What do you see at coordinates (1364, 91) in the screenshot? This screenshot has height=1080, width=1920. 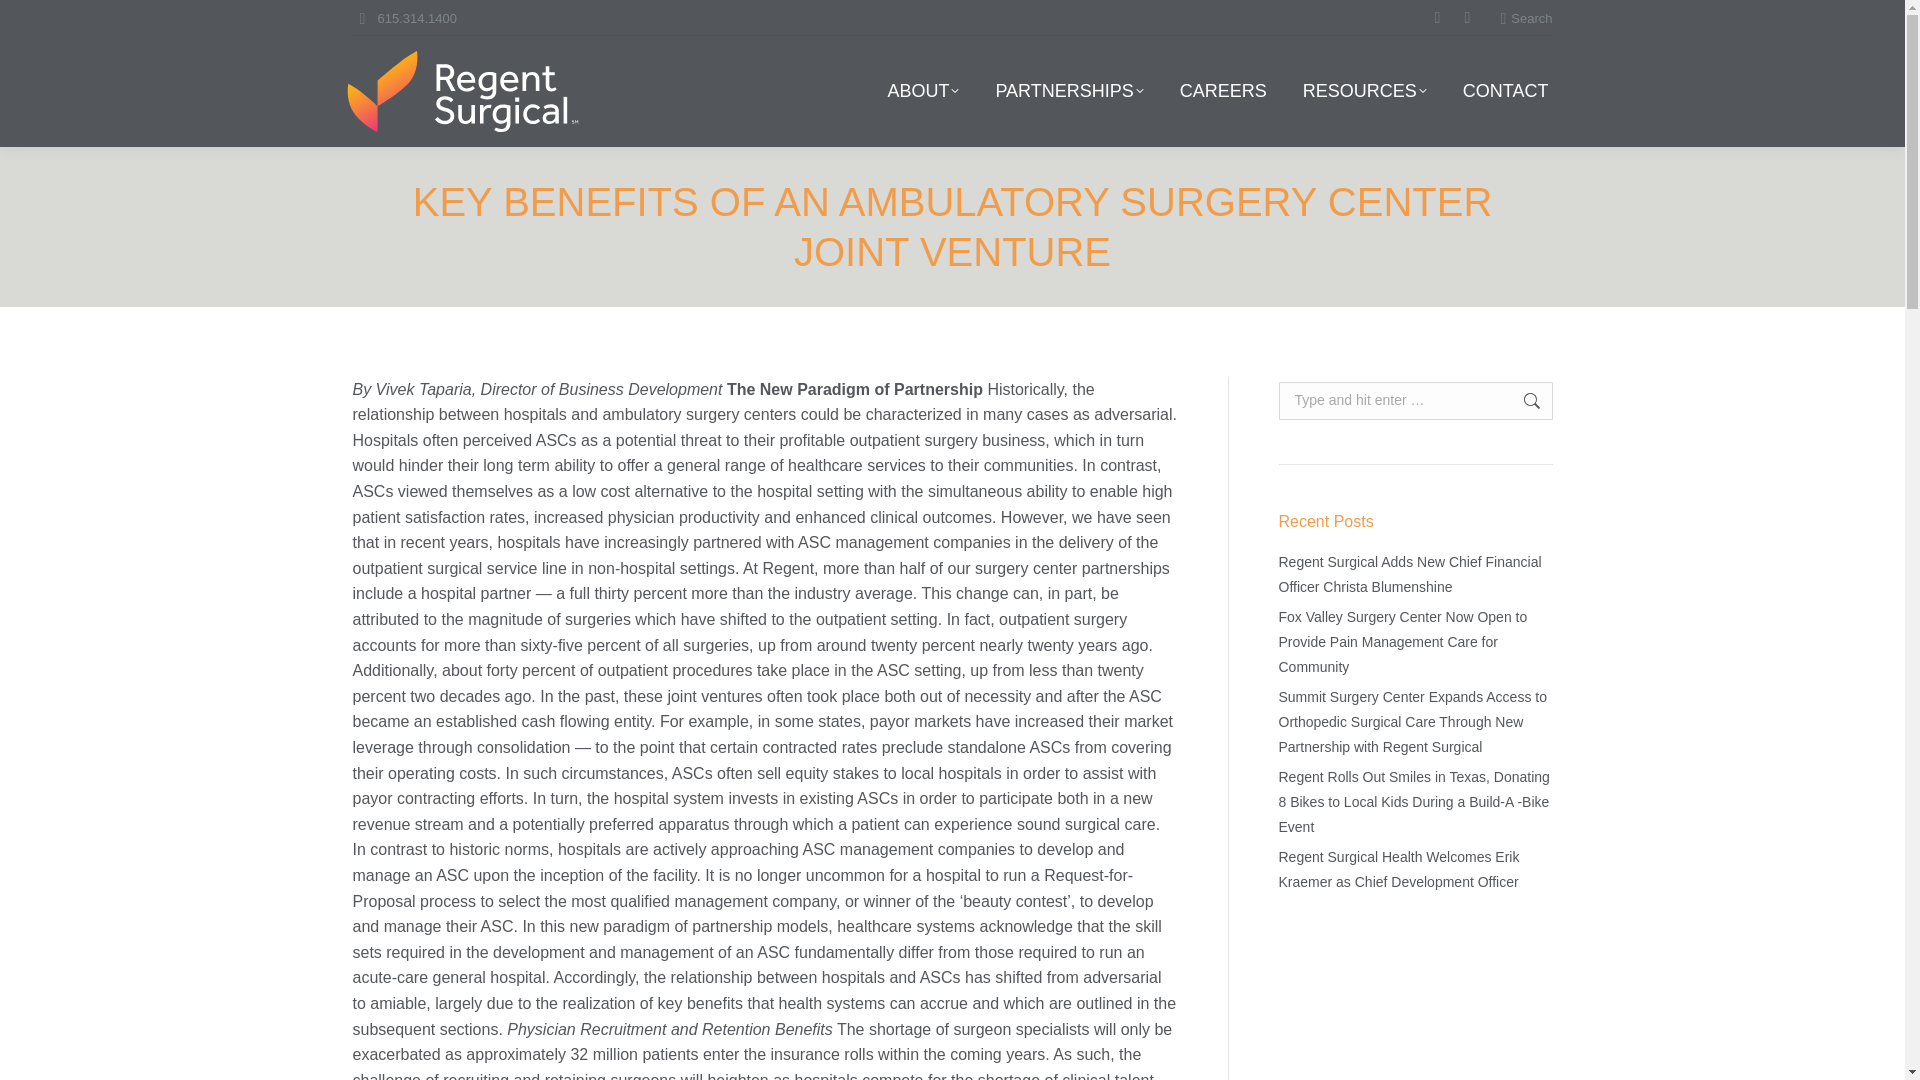 I see `RESOURCES` at bounding box center [1364, 91].